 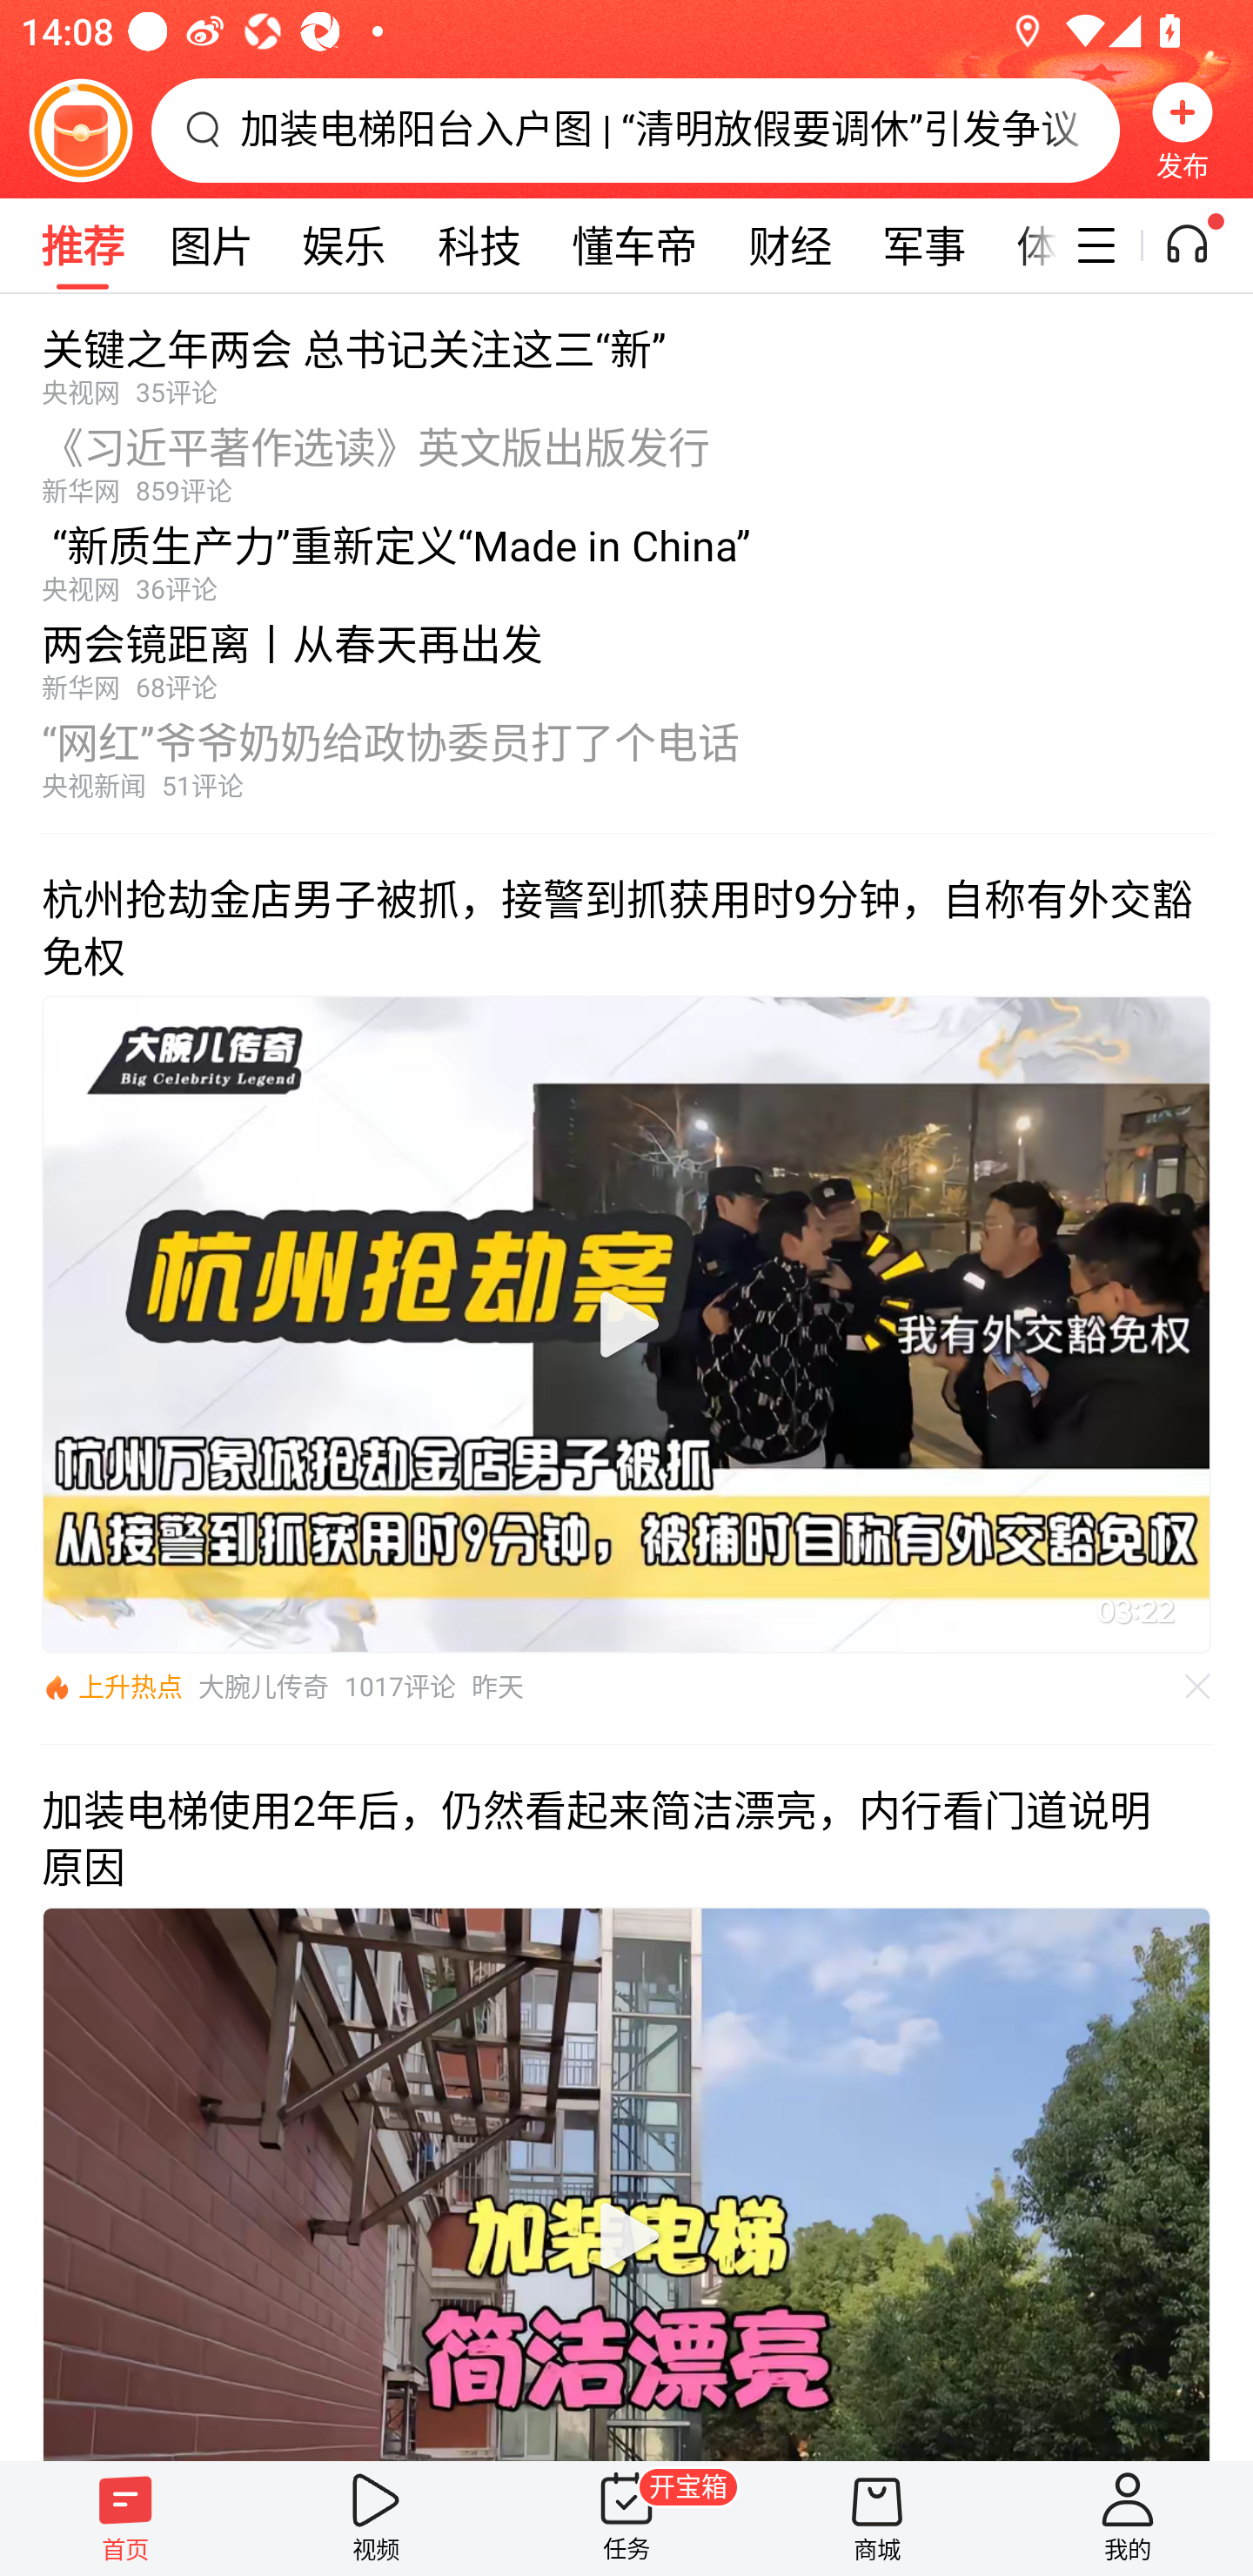 What do you see at coordinates (1198, 1687) in the screenshot?
I see `不感兴趣` at bounding box center [1198, 1687].